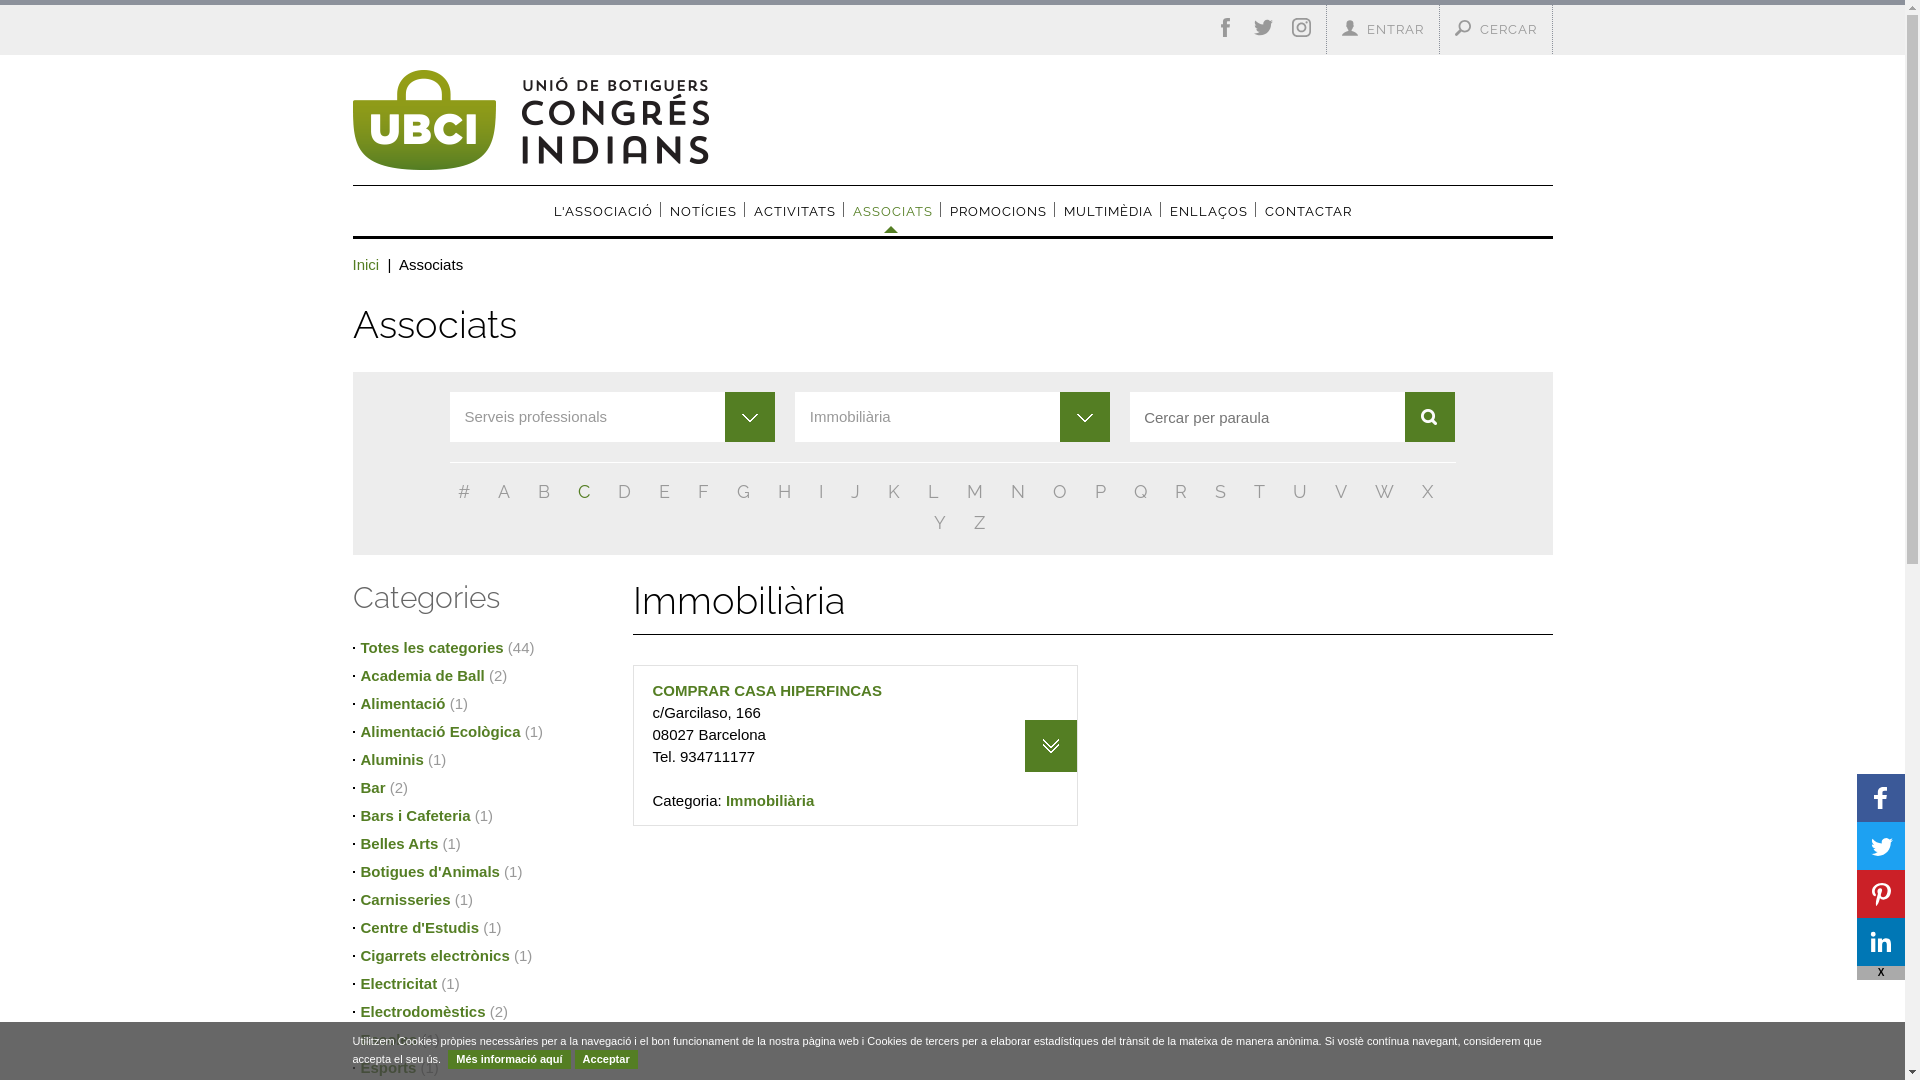  Describe the element at coordinates (1394, 30) in the screenshot. I see `ENTRAR` at that location.